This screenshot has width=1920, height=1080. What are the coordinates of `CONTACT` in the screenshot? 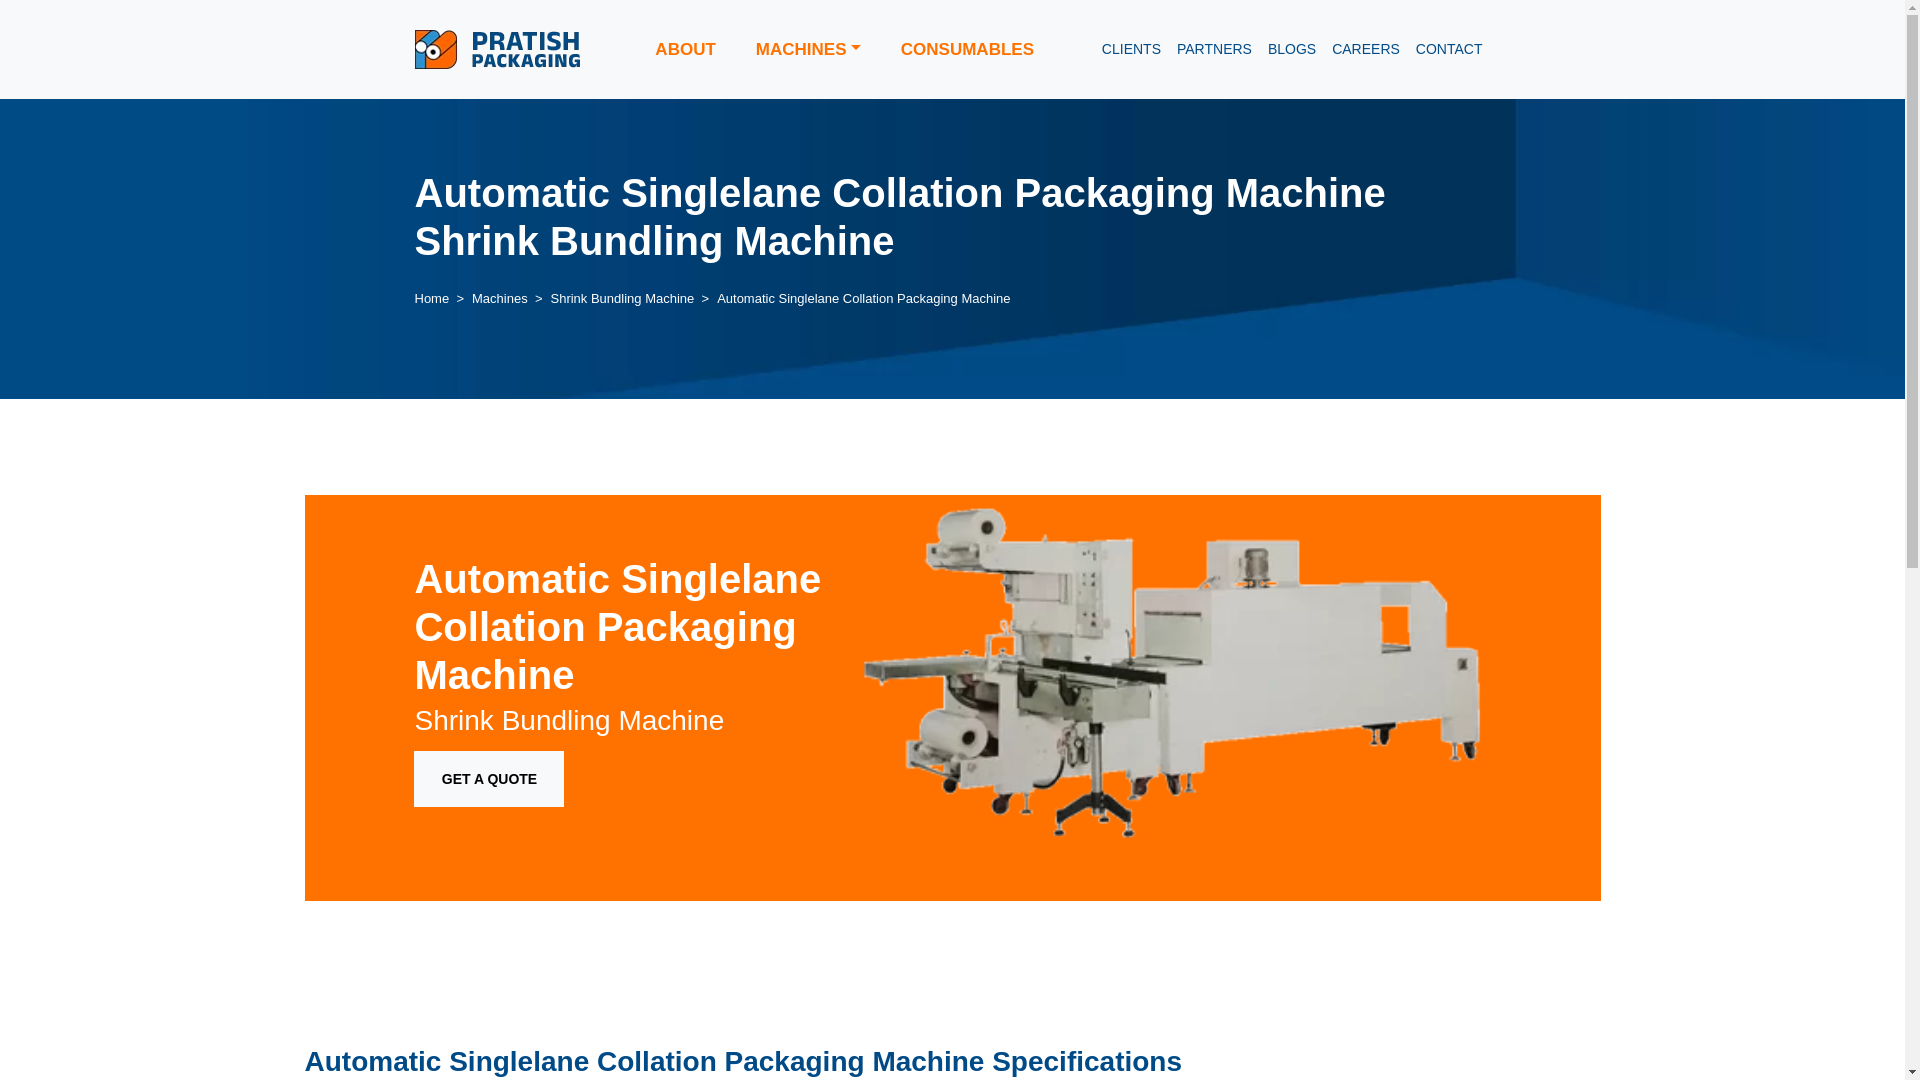 It's located at (1449, 50).